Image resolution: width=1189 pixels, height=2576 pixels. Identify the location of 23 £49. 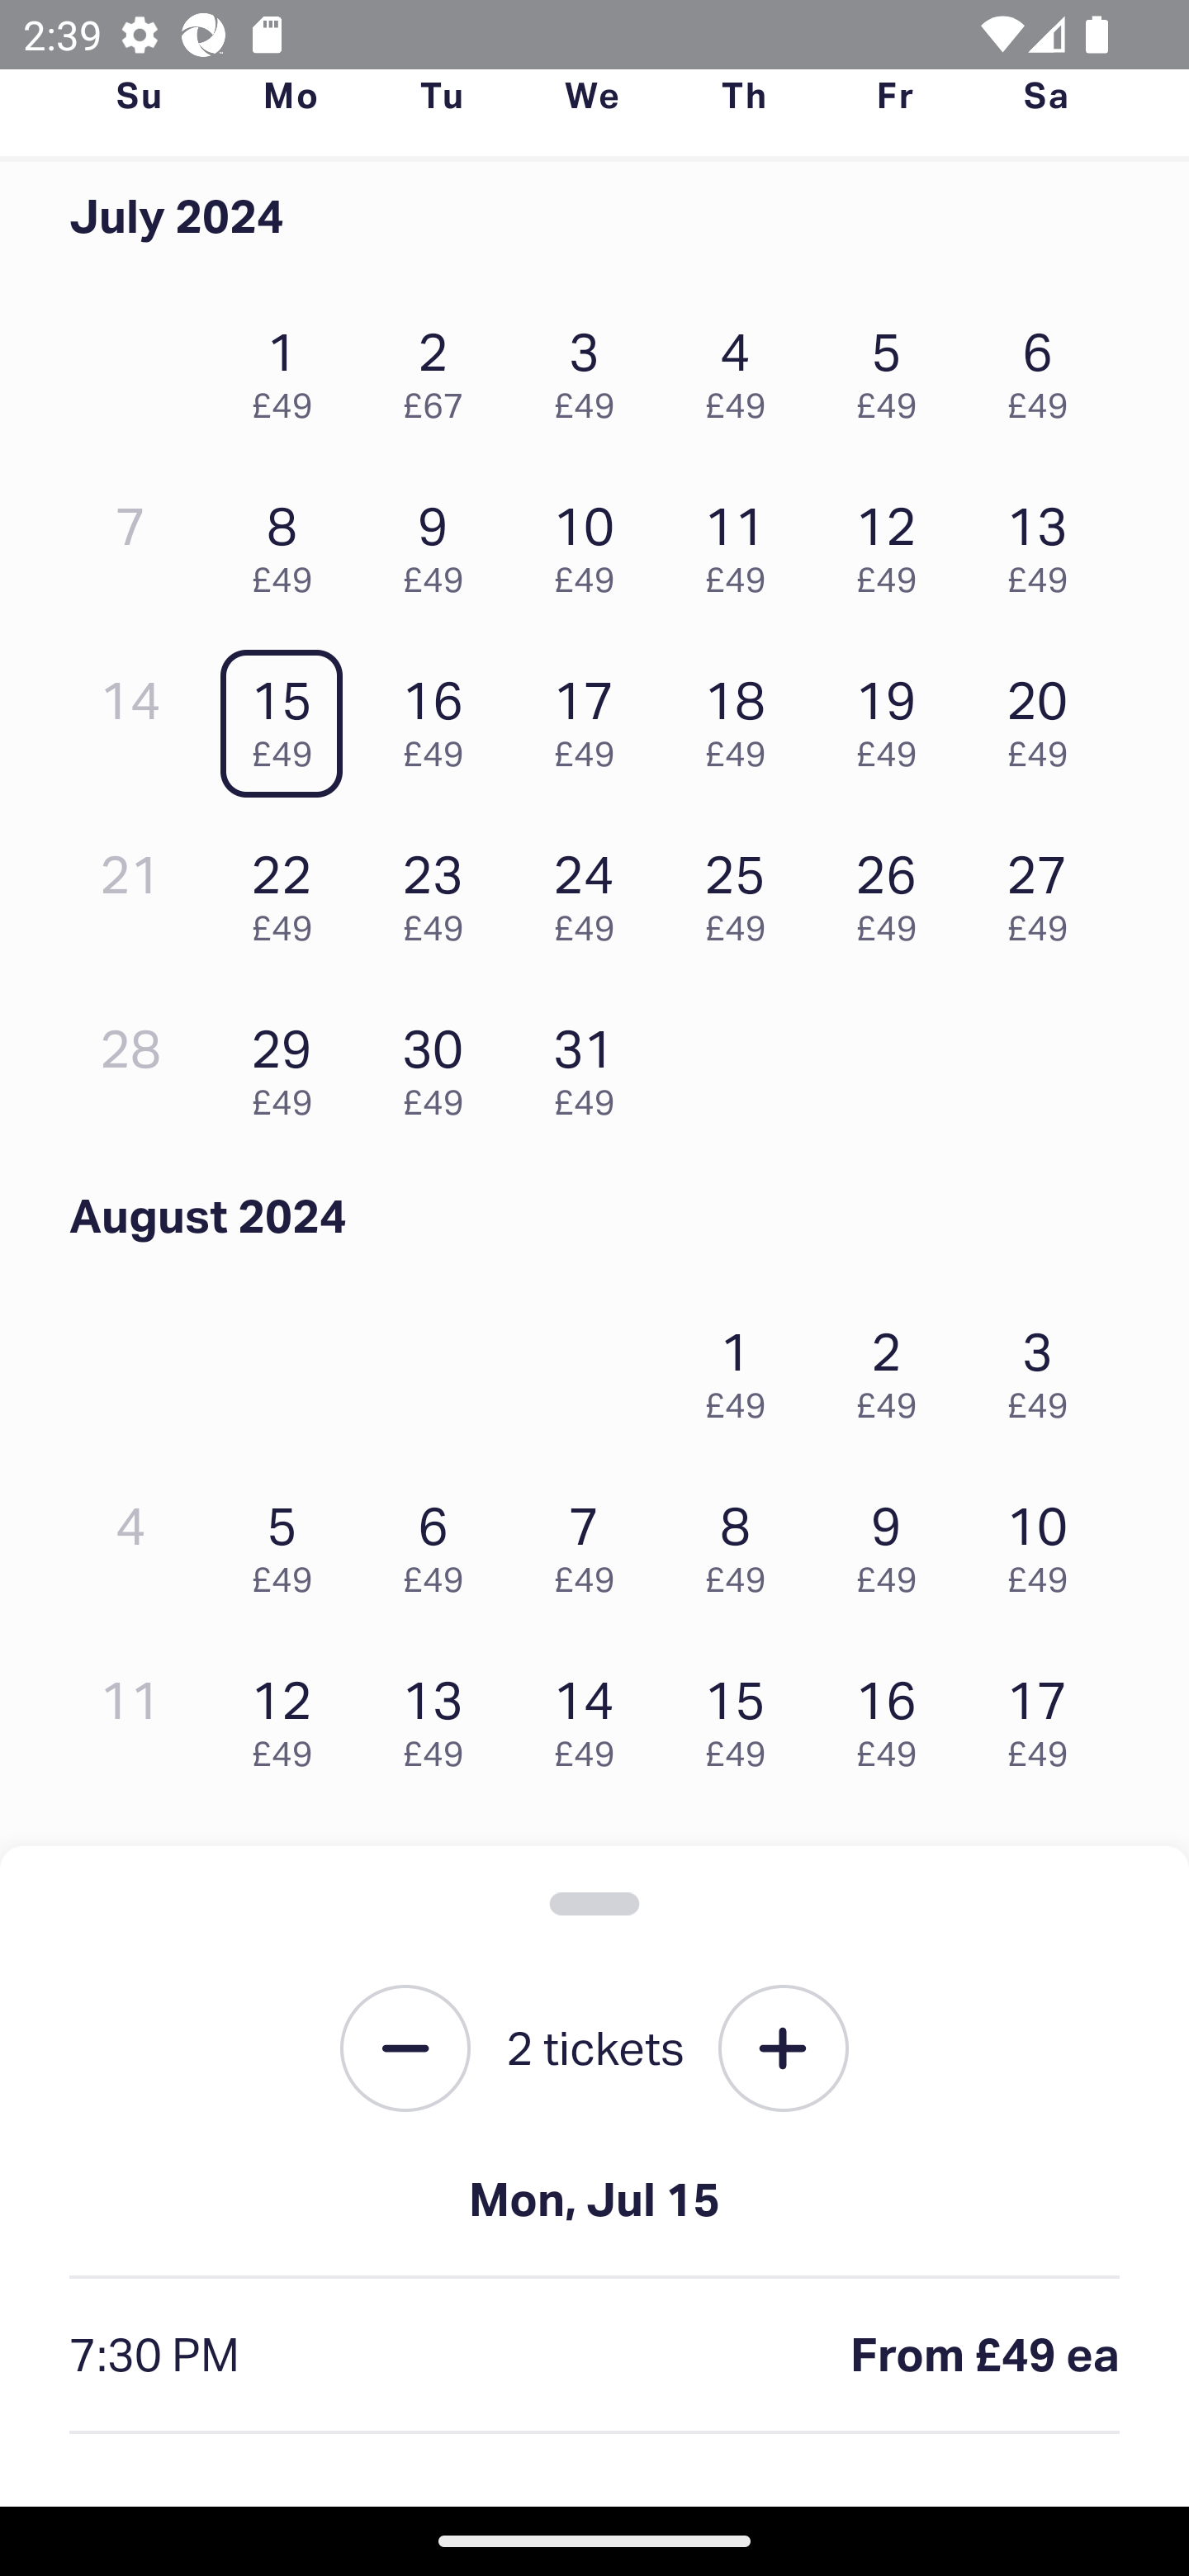
(441, 890).